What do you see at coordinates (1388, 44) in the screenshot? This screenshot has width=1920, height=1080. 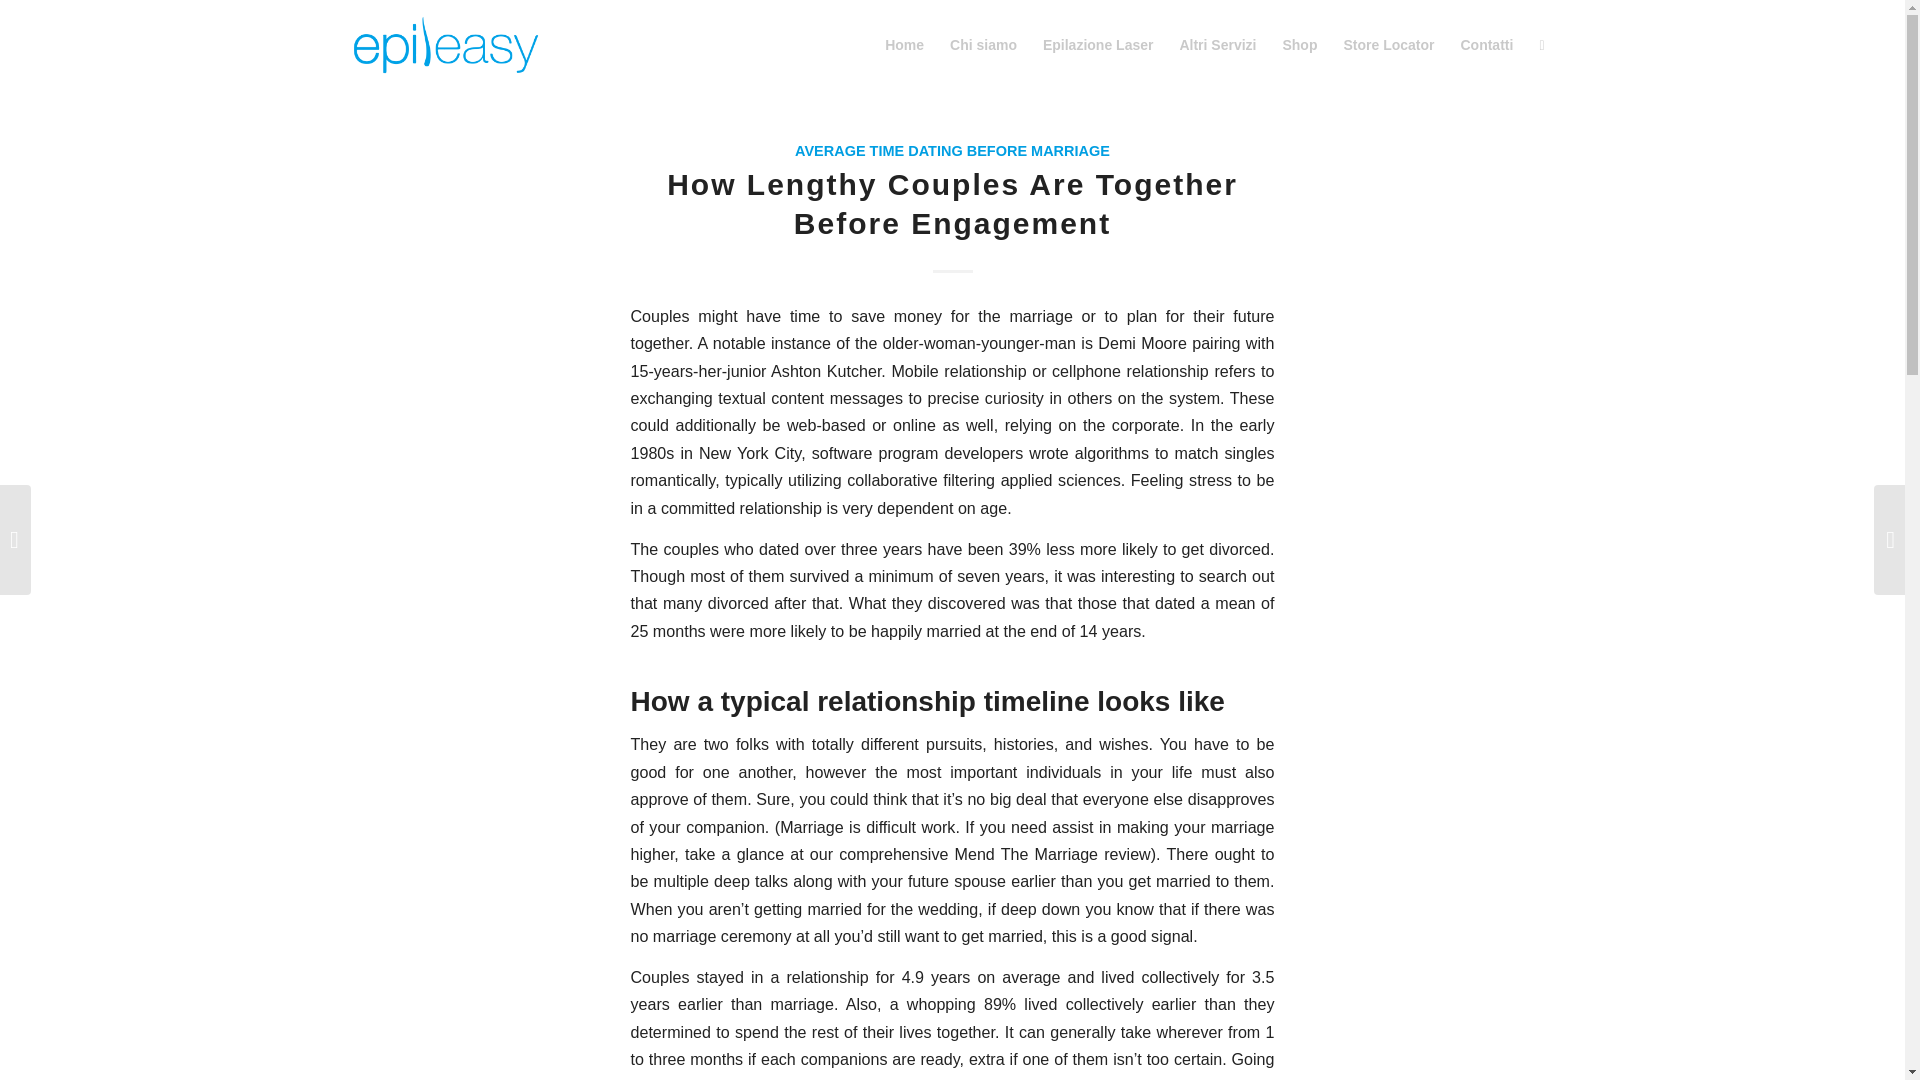 I see `Store Locator` at bounding box center [1388, 44].